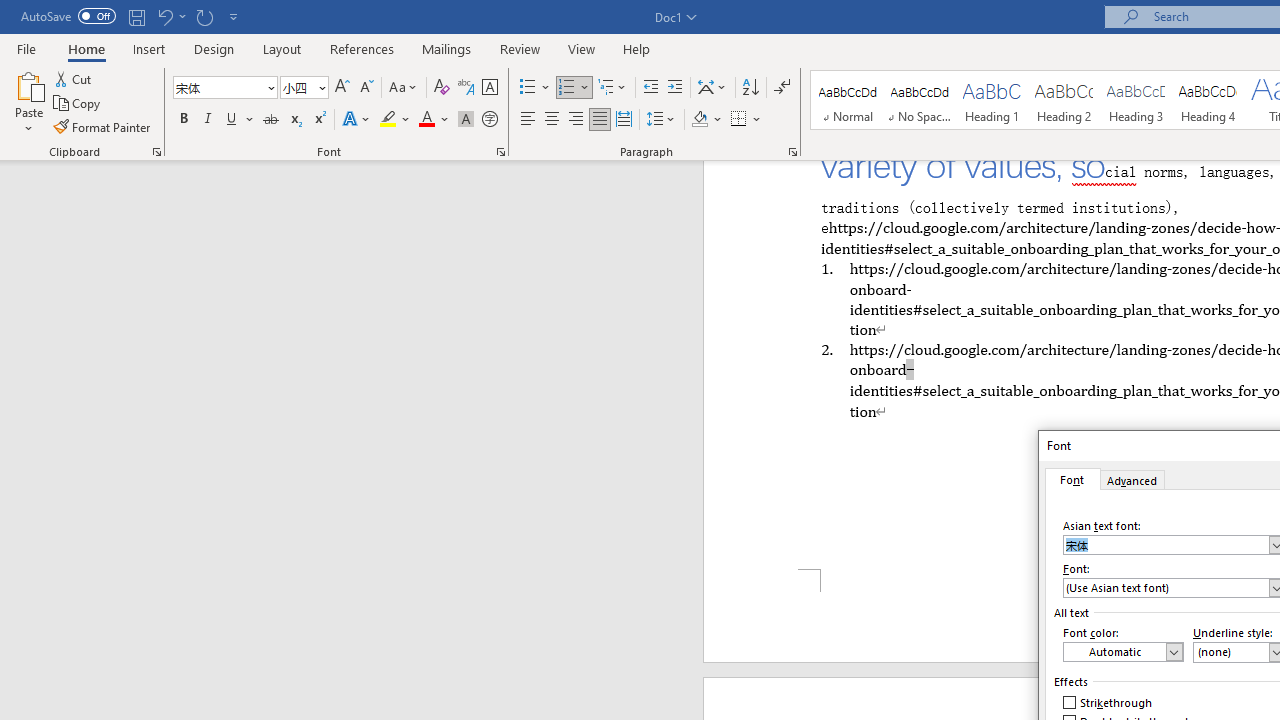 The image size is (1280, 720). Describe the element at coordinates (466, 120) in the screenshot. I see `Character Shading` at that location.